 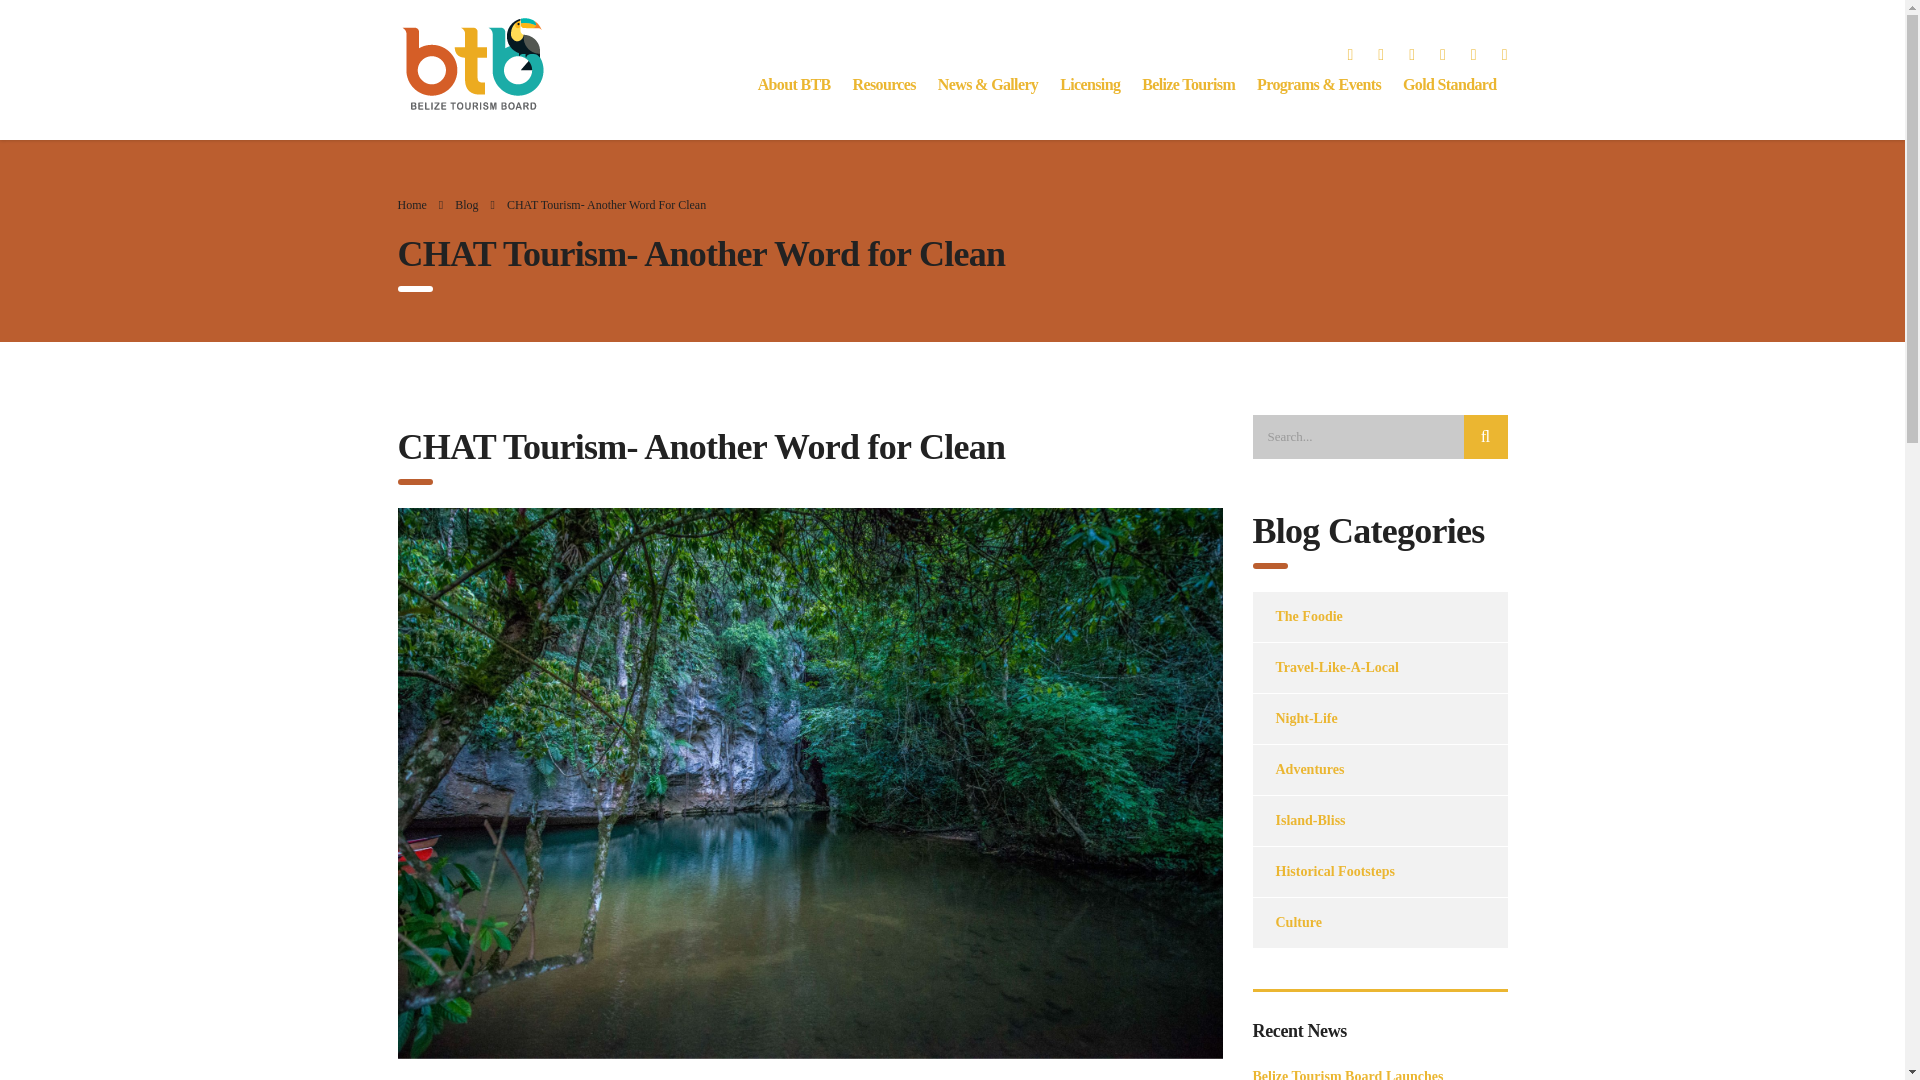 What do you see at coordinates (412, 204) in the screenshot?
I see `Go to BTB.` at bounding box center [412, 204].